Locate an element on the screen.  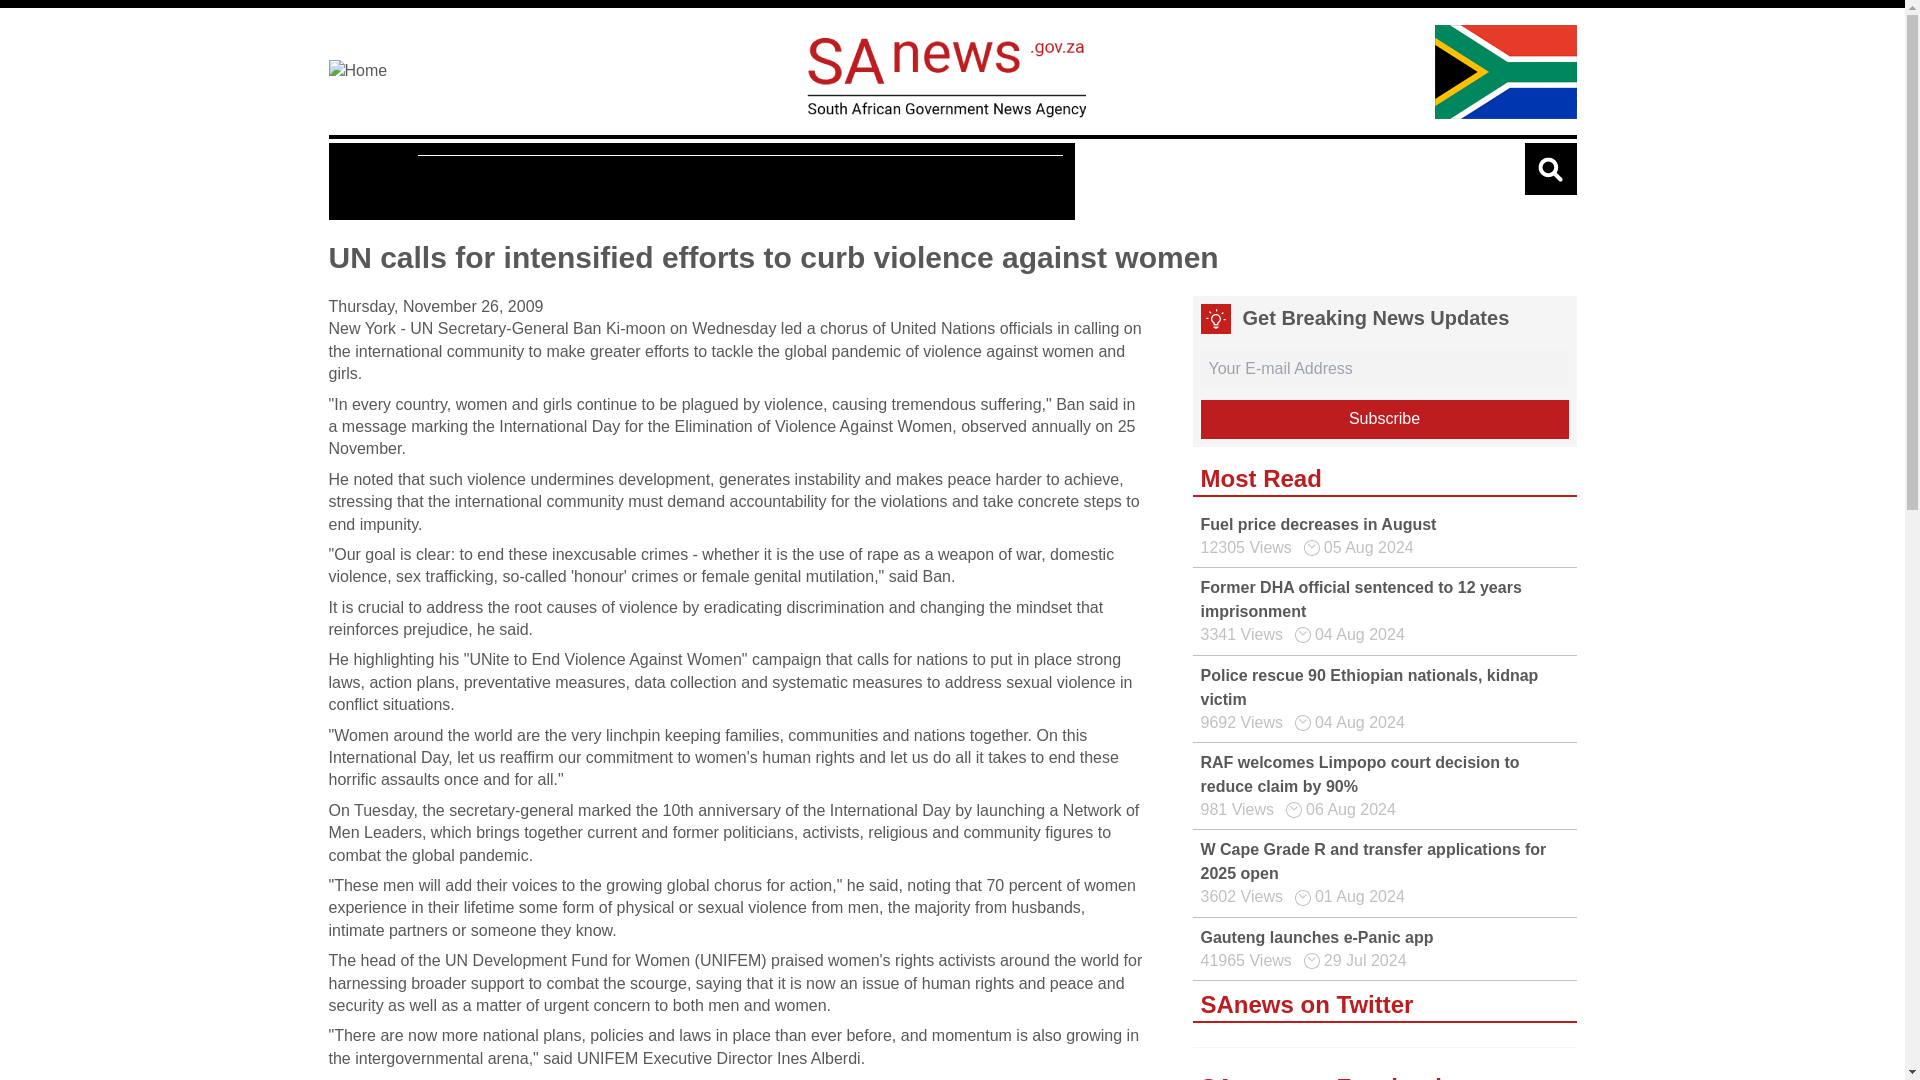
Special Features is located at coordinates (980, 182).